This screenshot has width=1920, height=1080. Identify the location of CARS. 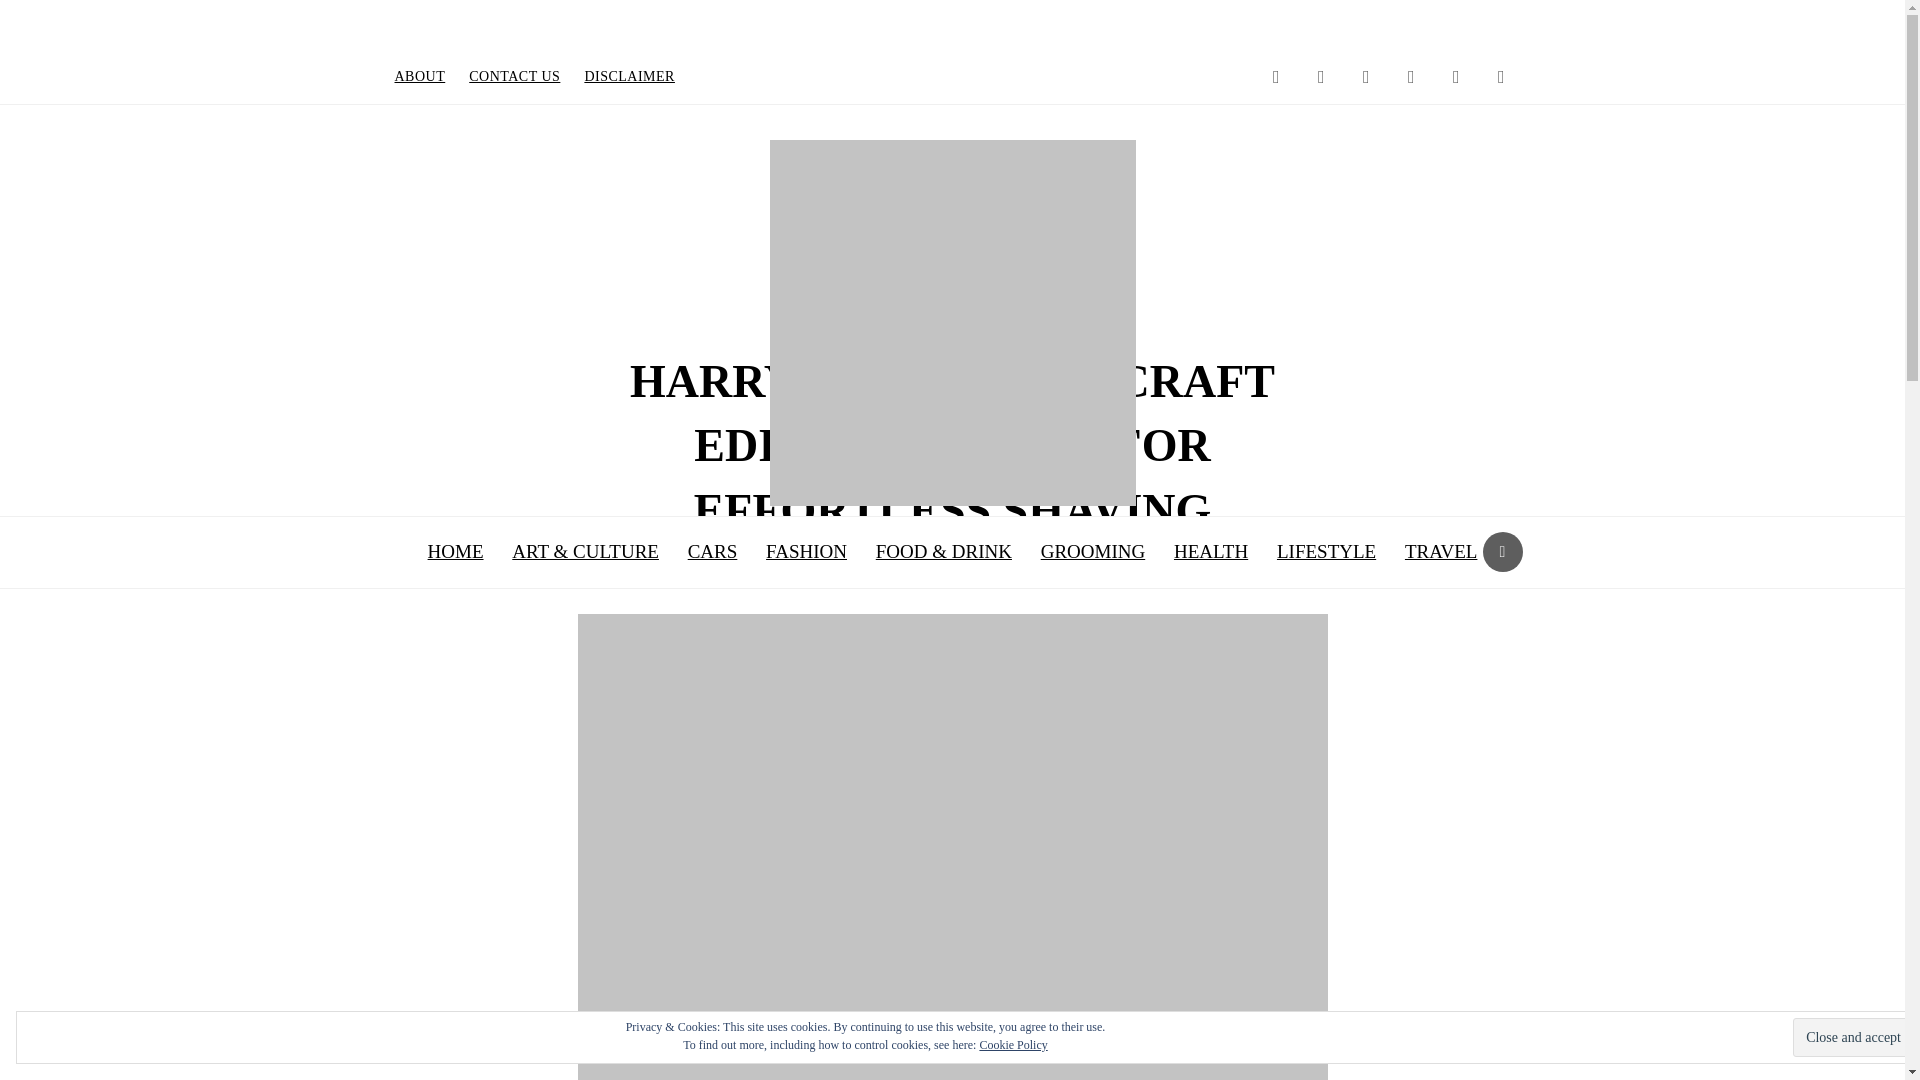
(712, 552).